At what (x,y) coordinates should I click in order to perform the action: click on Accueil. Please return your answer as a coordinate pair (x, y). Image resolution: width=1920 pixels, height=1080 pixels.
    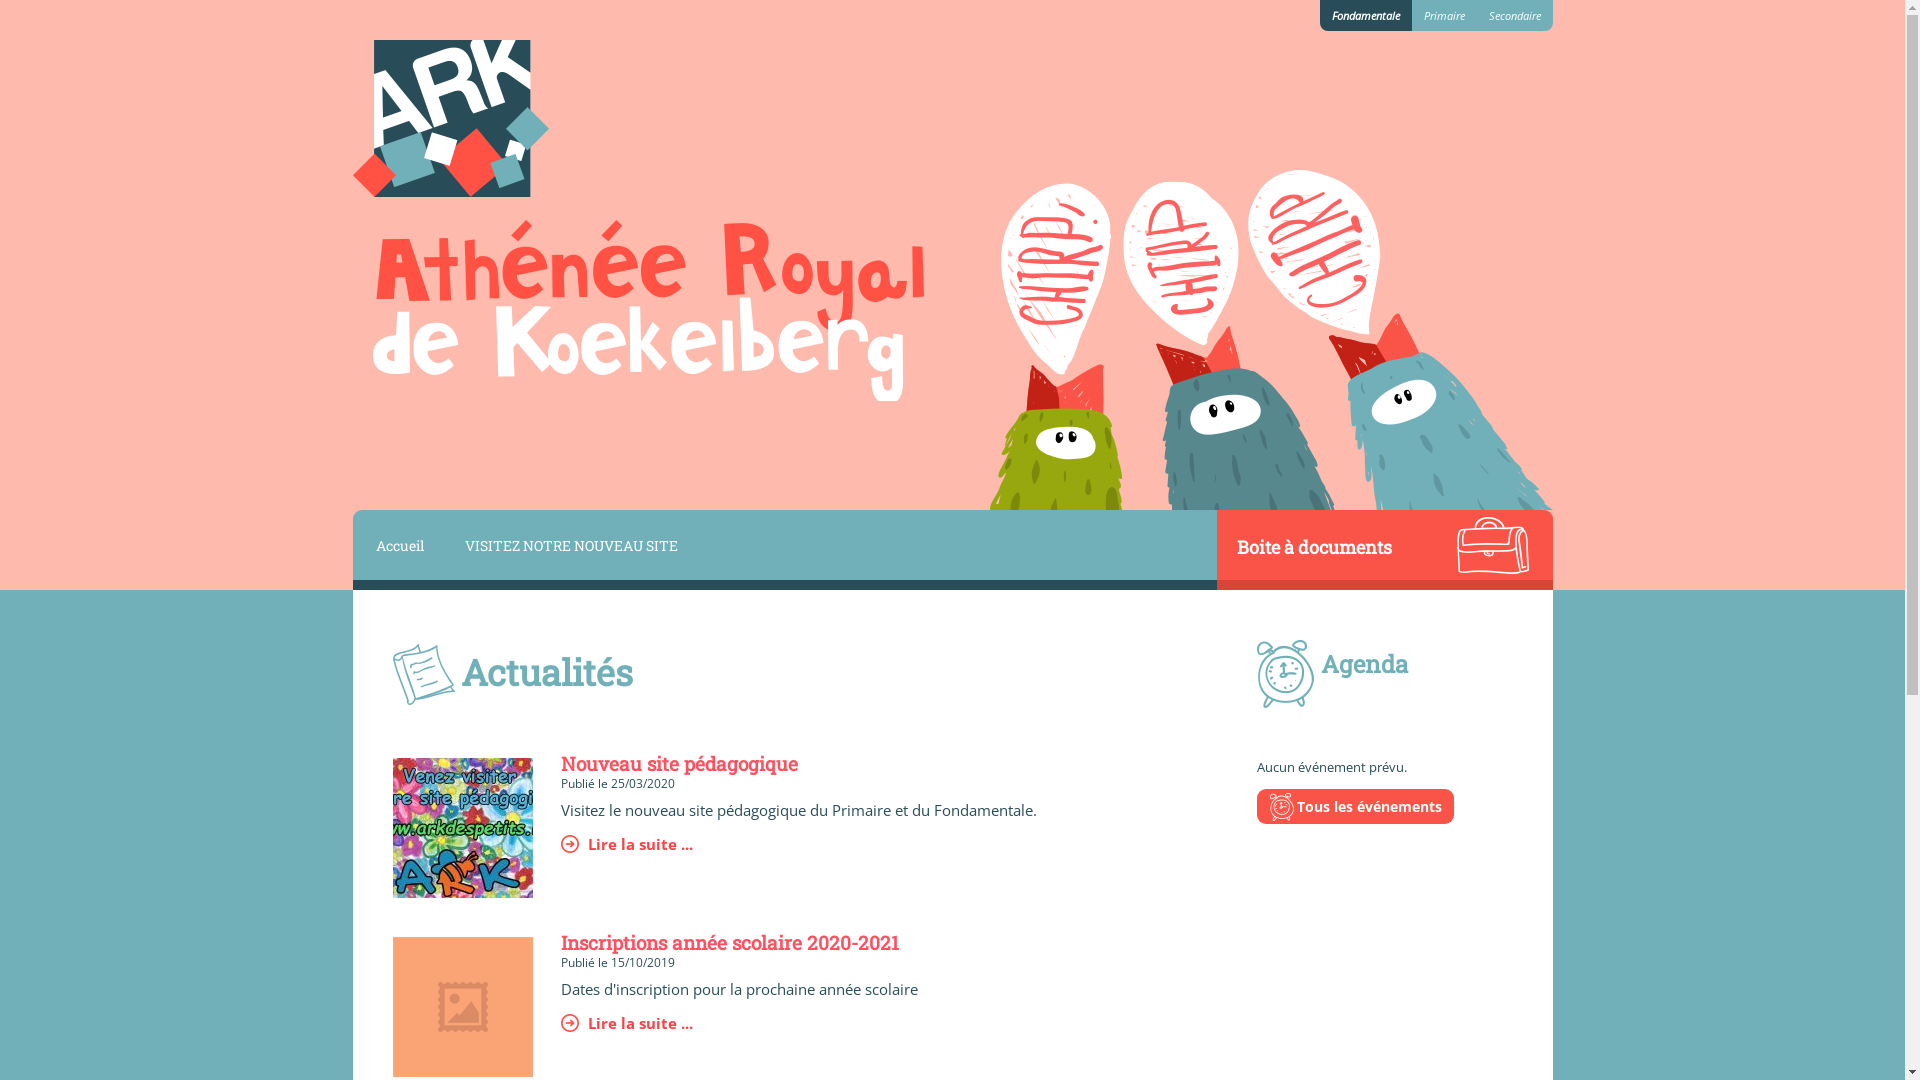
    Looking at the image, I should click on (396, 545).